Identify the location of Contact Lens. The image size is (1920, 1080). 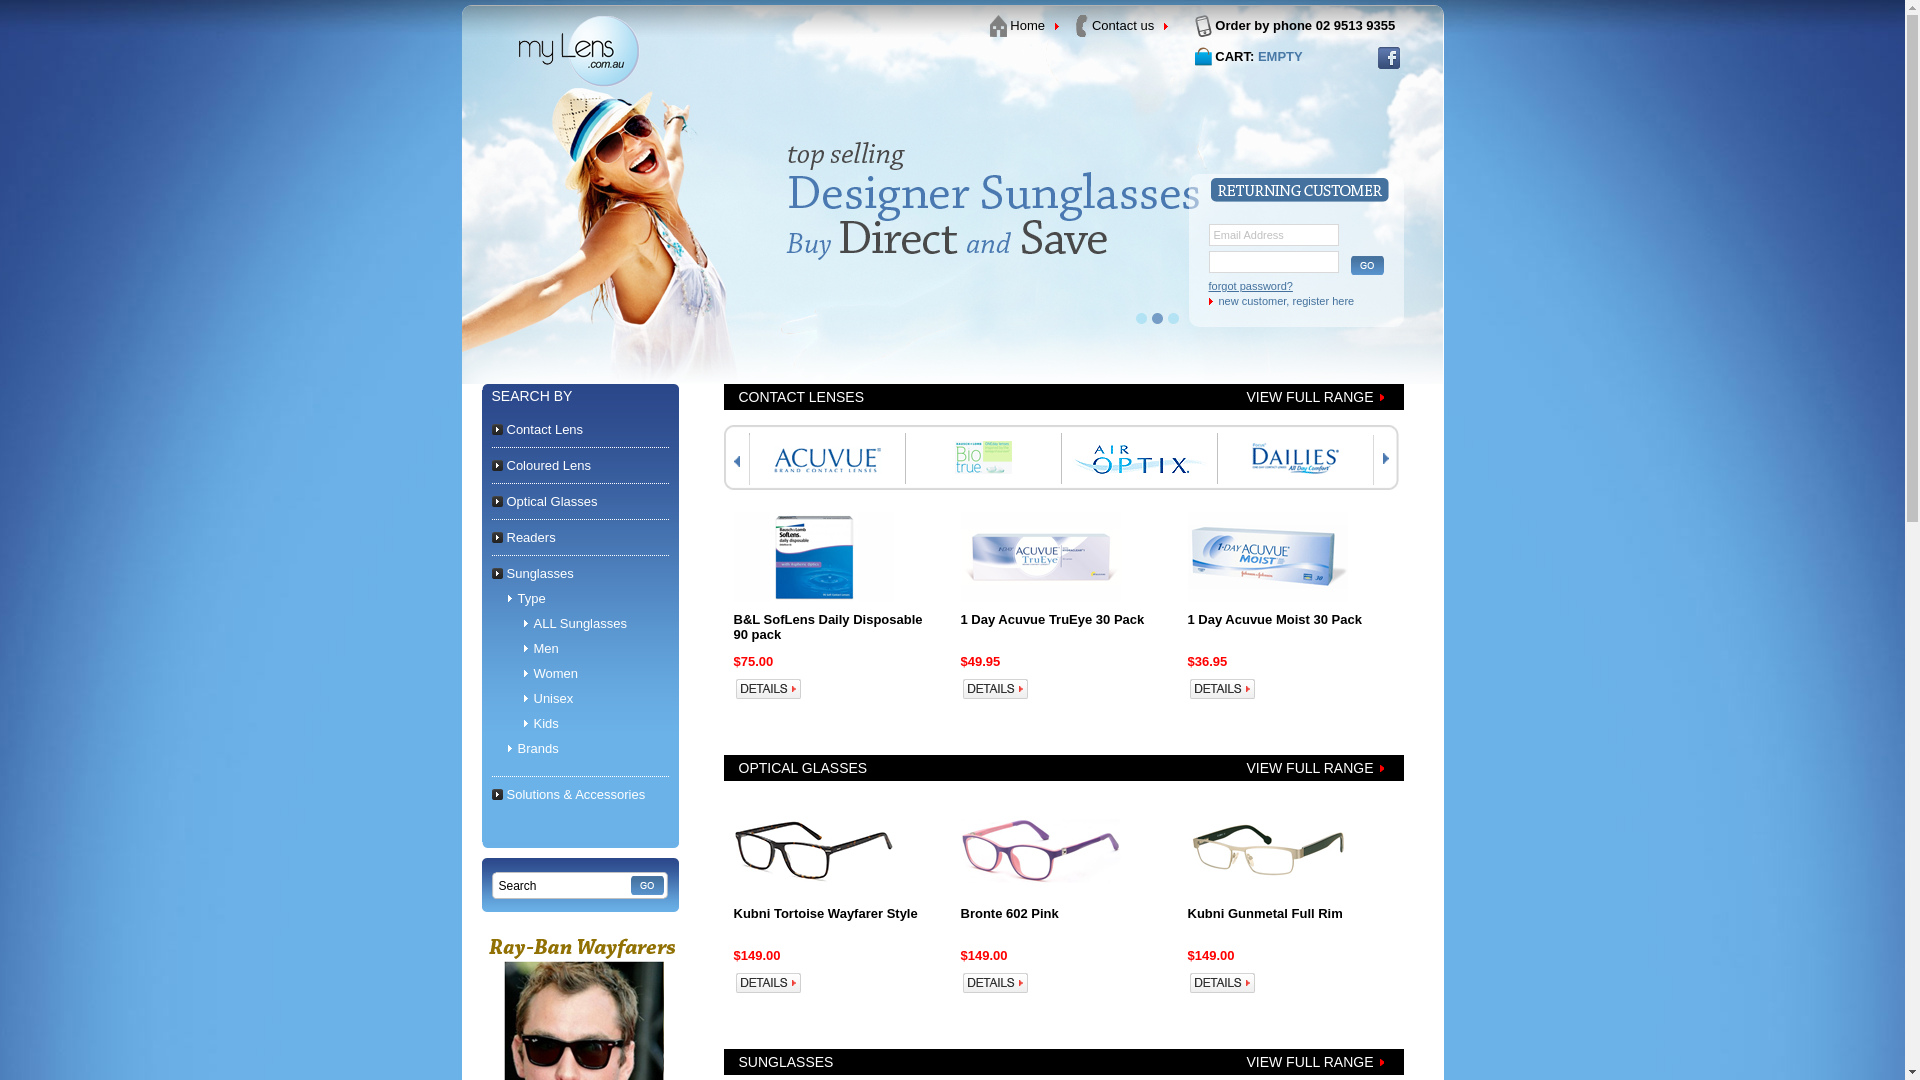
(538, 430).